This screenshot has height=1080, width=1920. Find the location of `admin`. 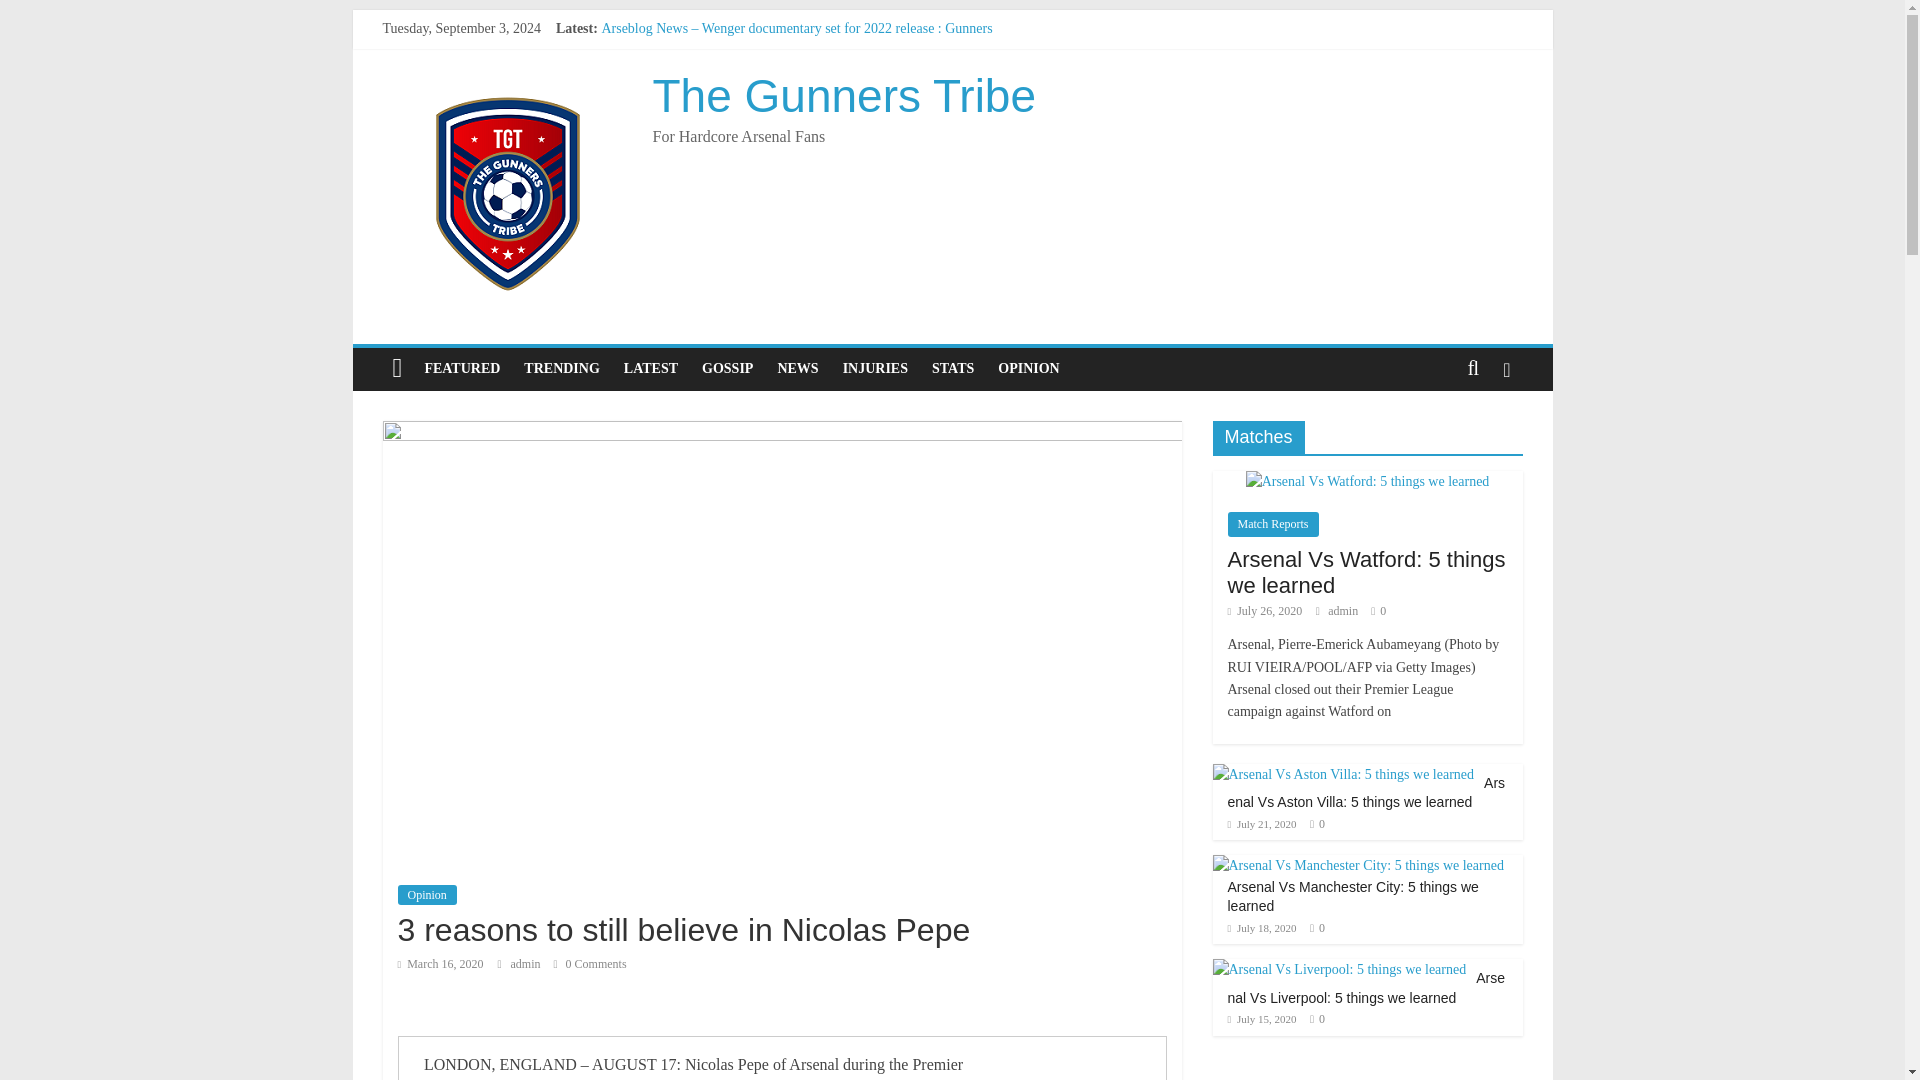

admin is located at coordinates (526, 963).